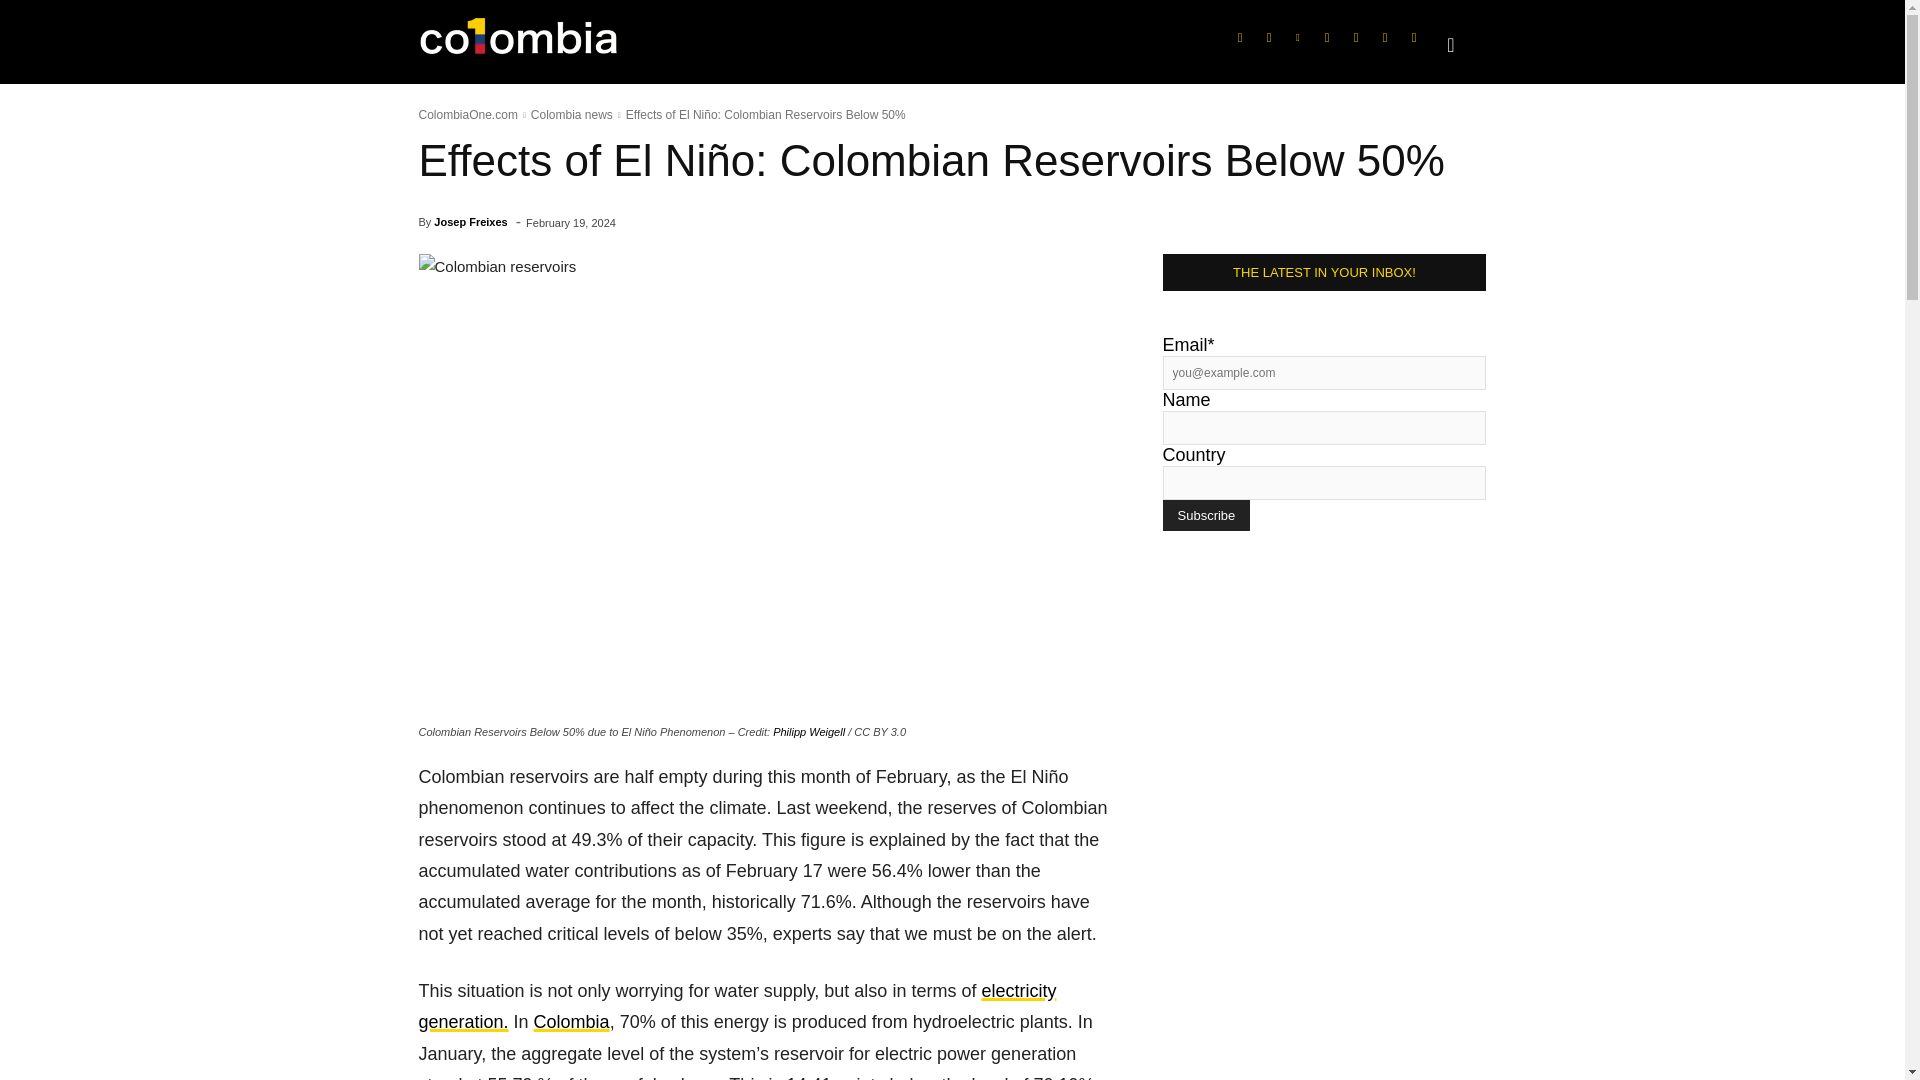 The image size is (1920, 1080). What do you see at coordinates (1240, 37) in the screenshot?
I see `Facebook` at bounding box center [1240, 37].